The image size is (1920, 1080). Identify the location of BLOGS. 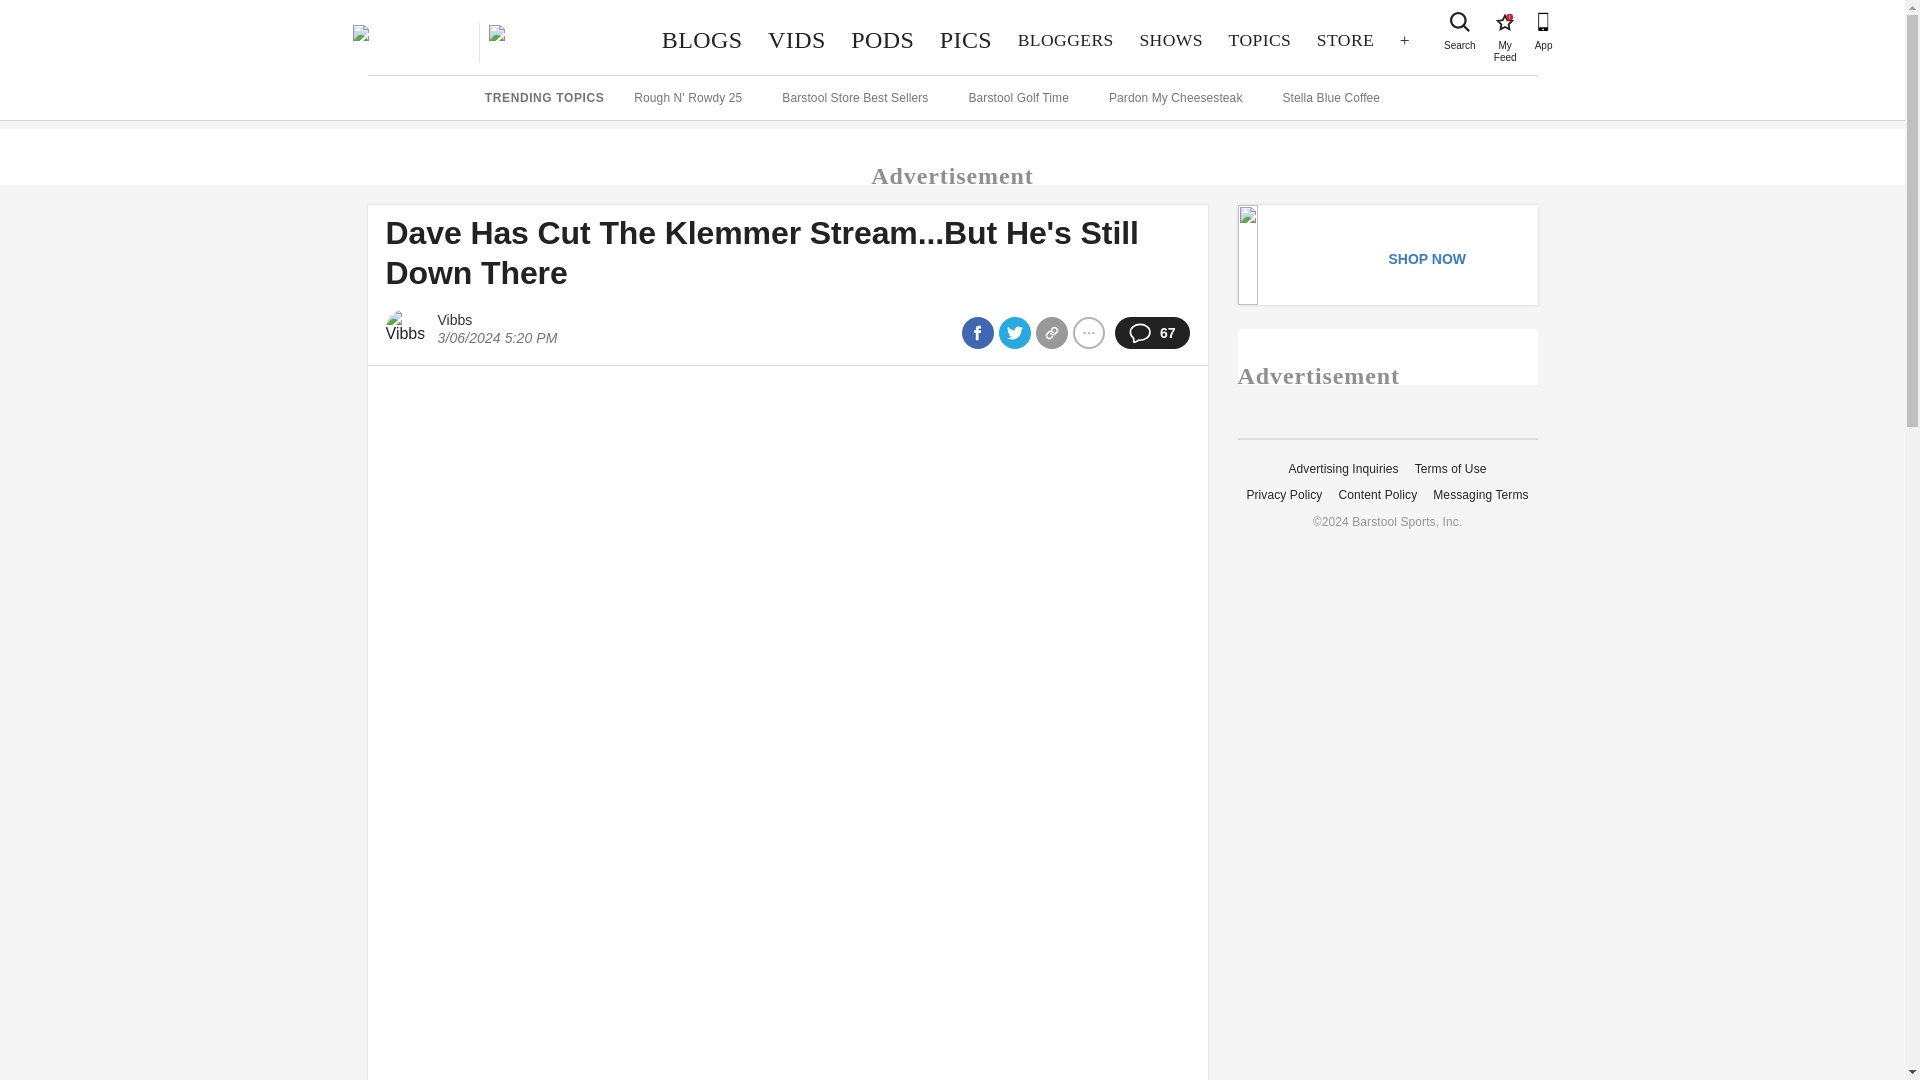
(701, 40).